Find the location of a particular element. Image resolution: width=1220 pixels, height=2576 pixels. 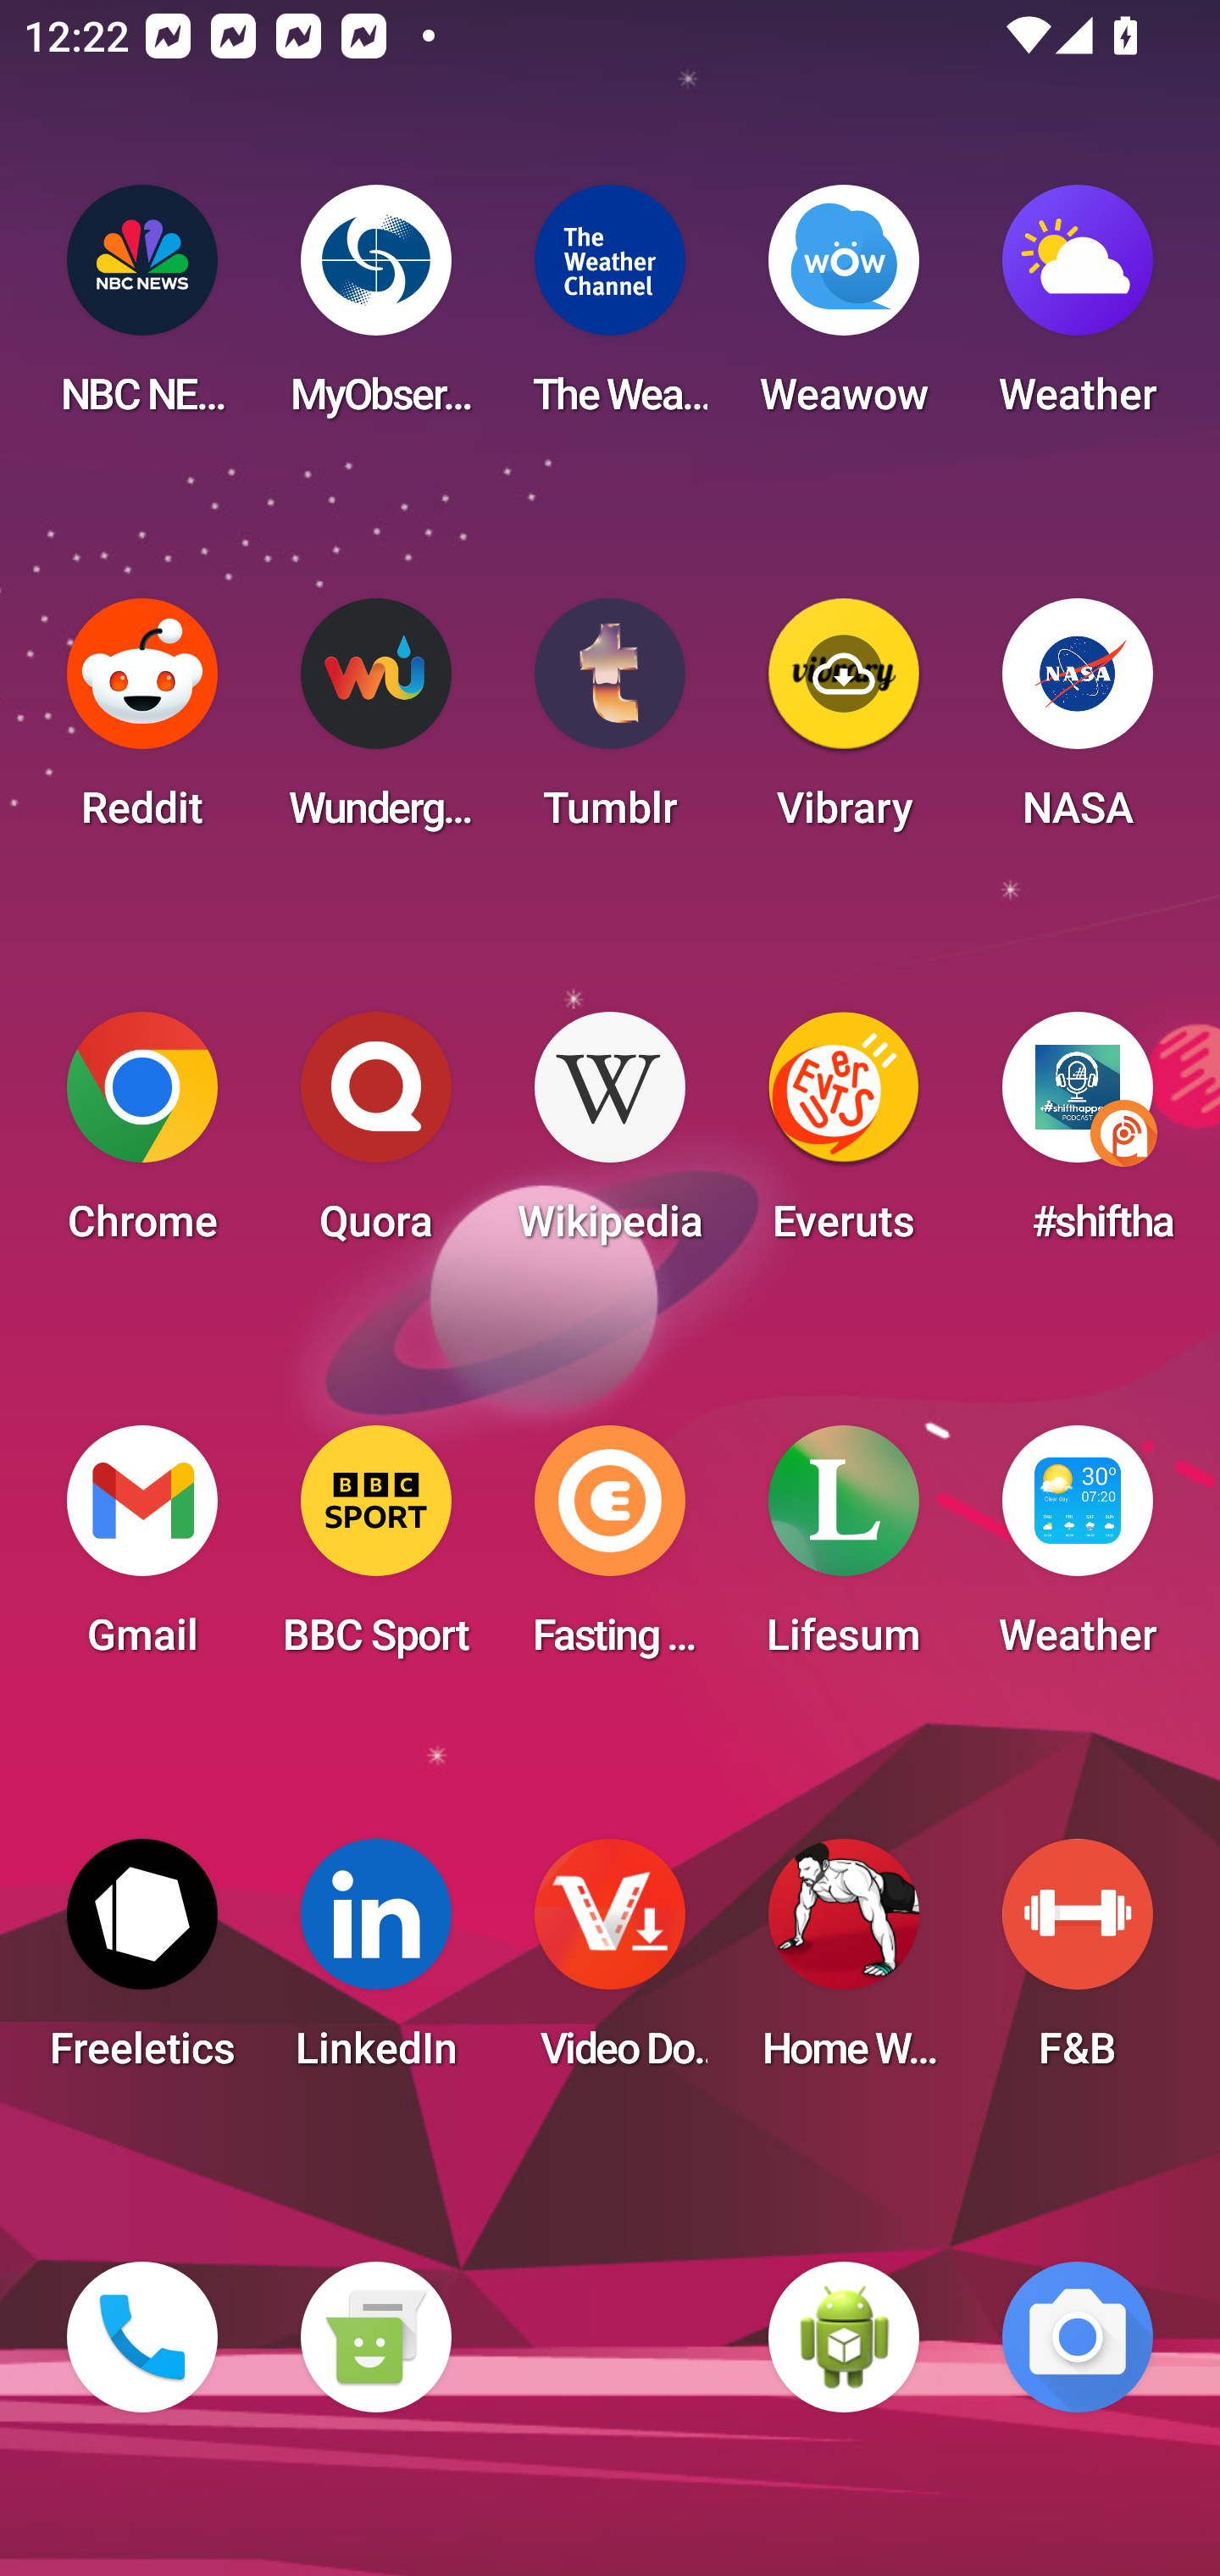

Wunderground is located at coordinates (375, 724).